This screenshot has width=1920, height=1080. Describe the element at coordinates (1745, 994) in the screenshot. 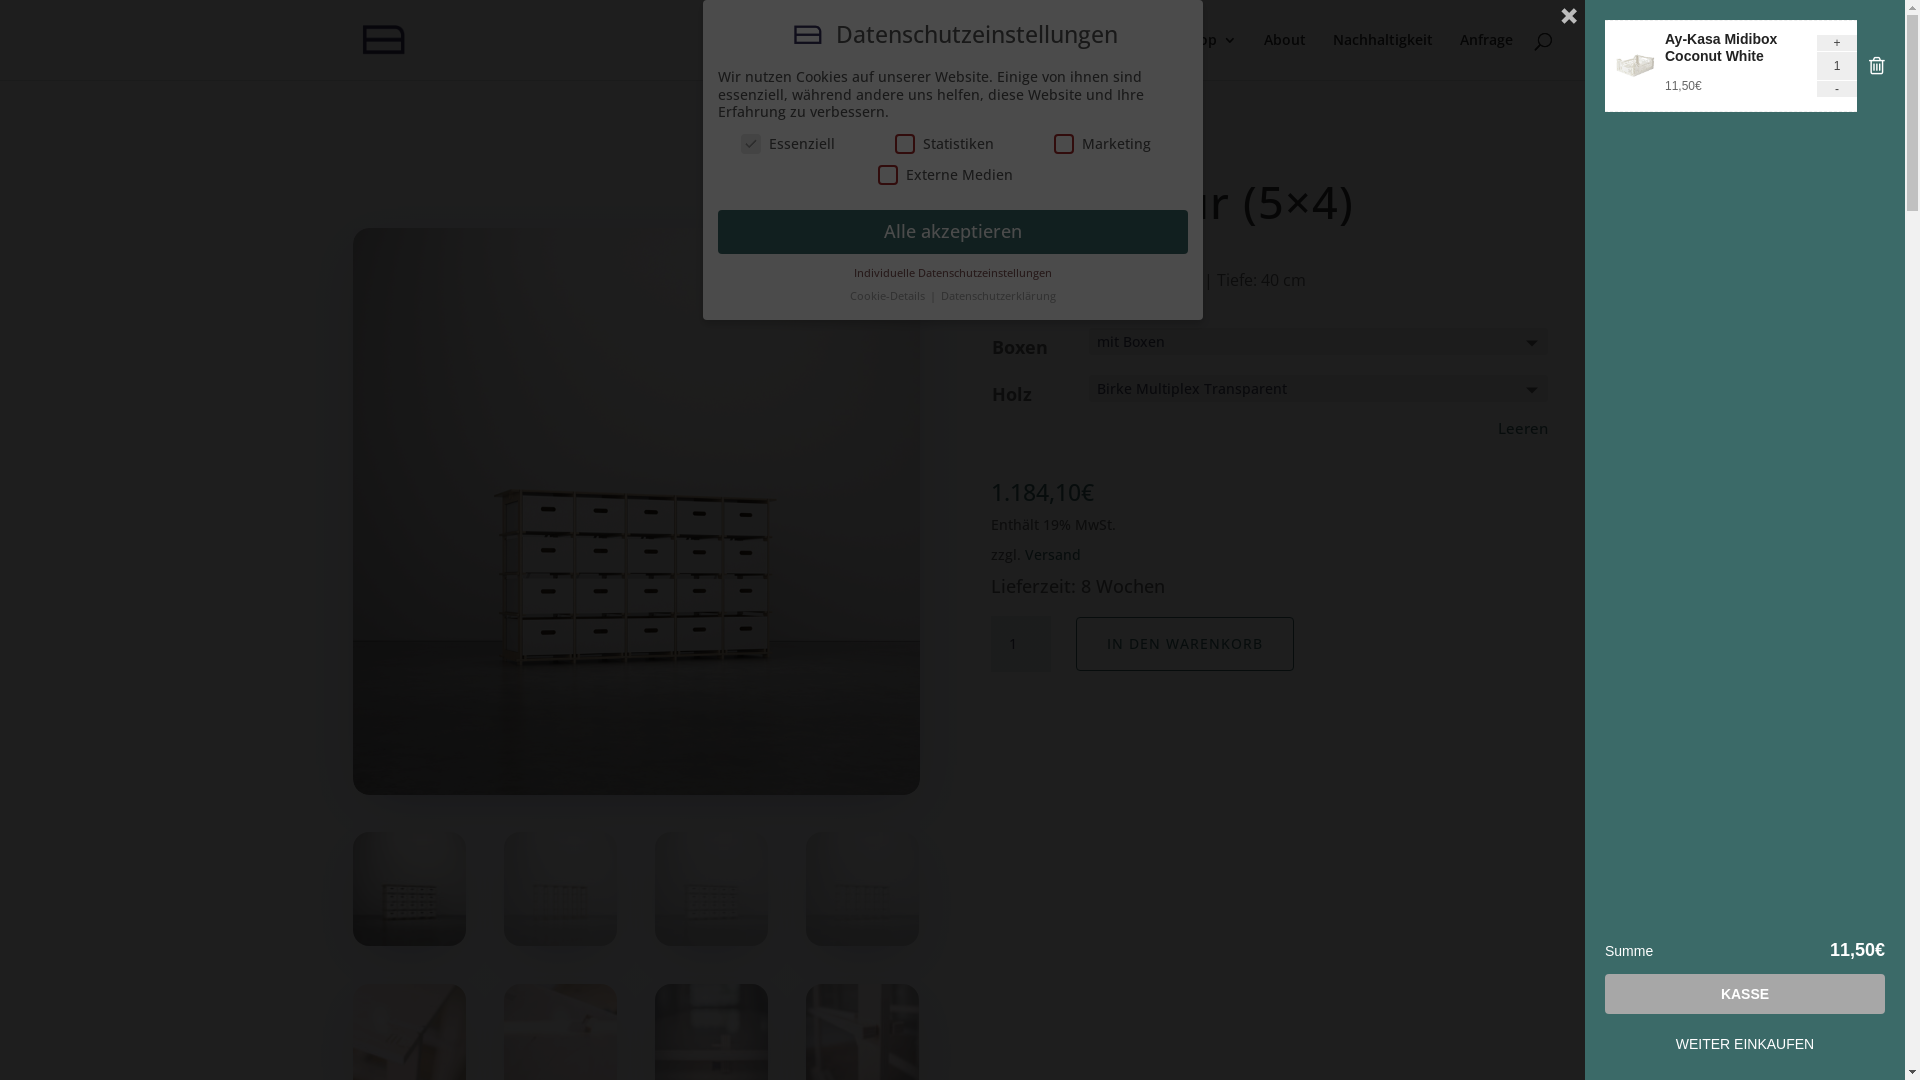

I see `KASSE` at that location.